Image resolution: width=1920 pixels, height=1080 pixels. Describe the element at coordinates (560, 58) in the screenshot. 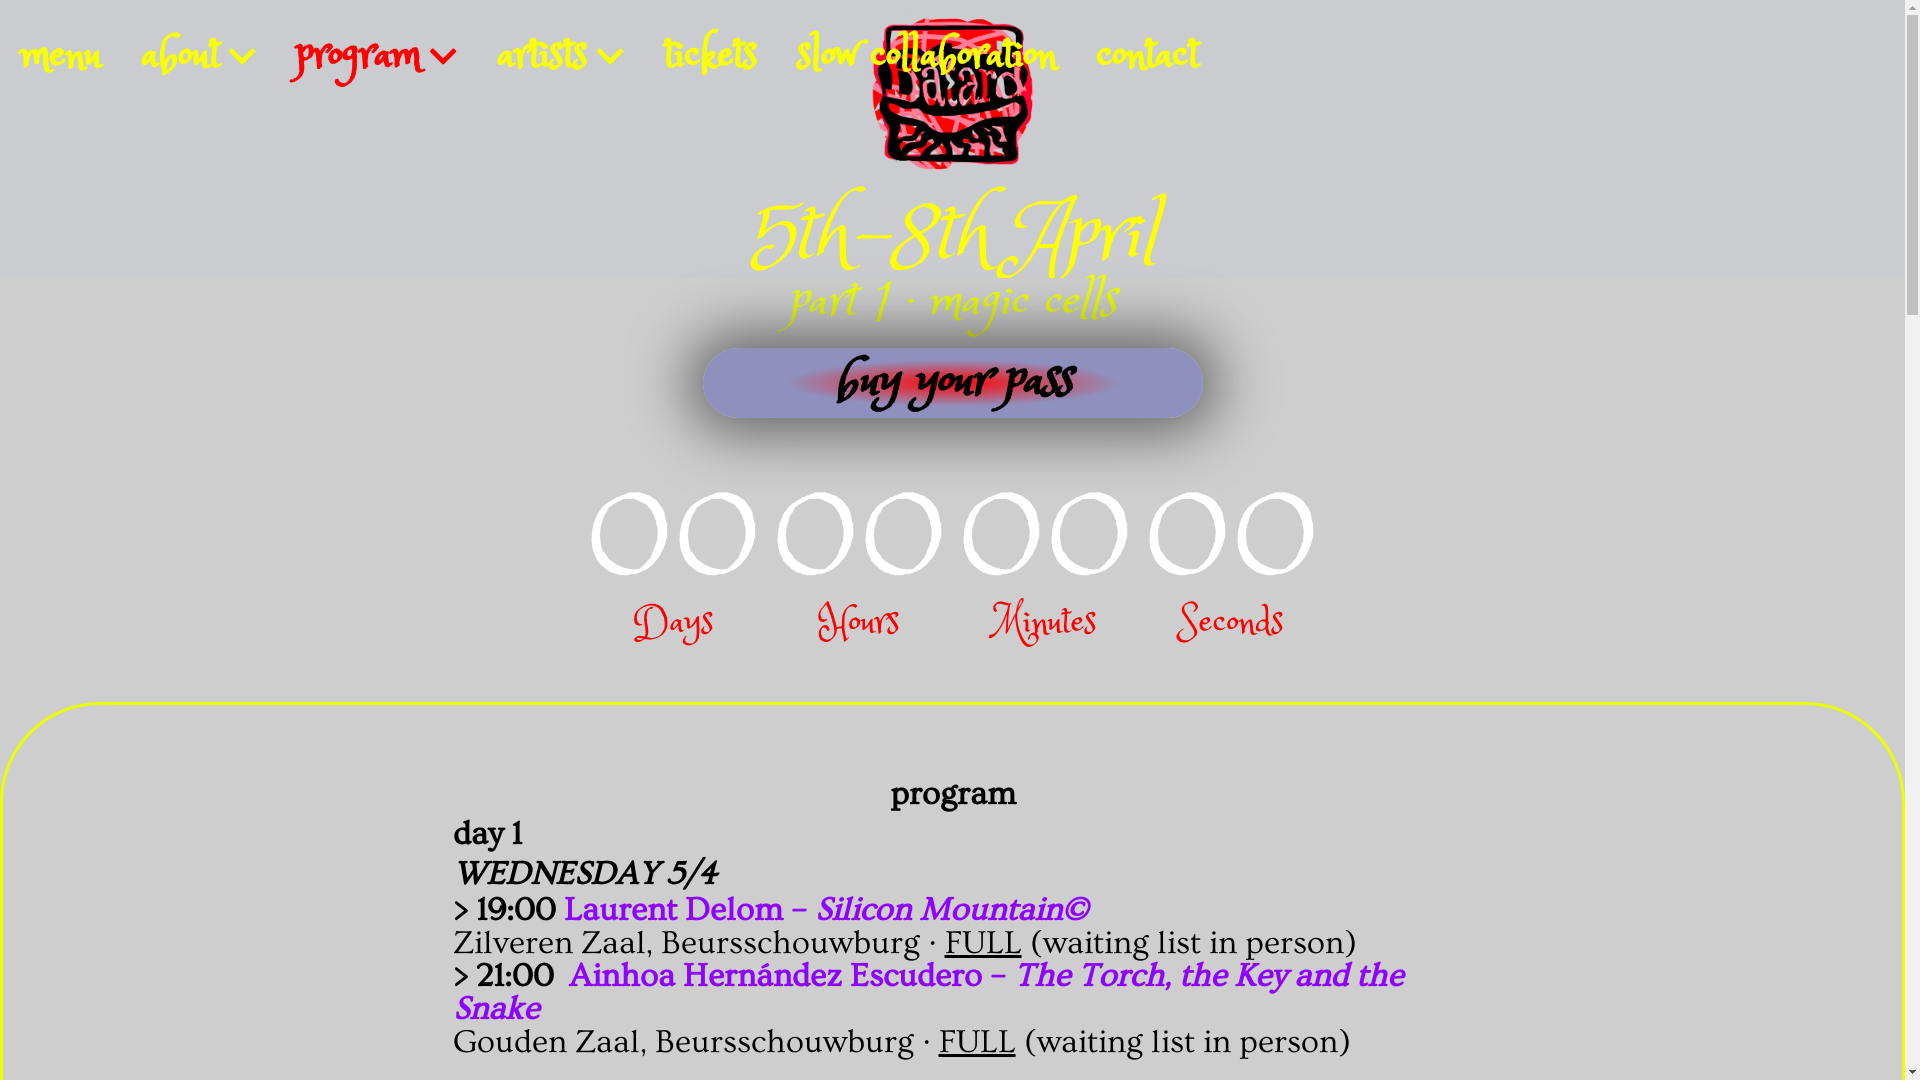

I see `artists` at that location.